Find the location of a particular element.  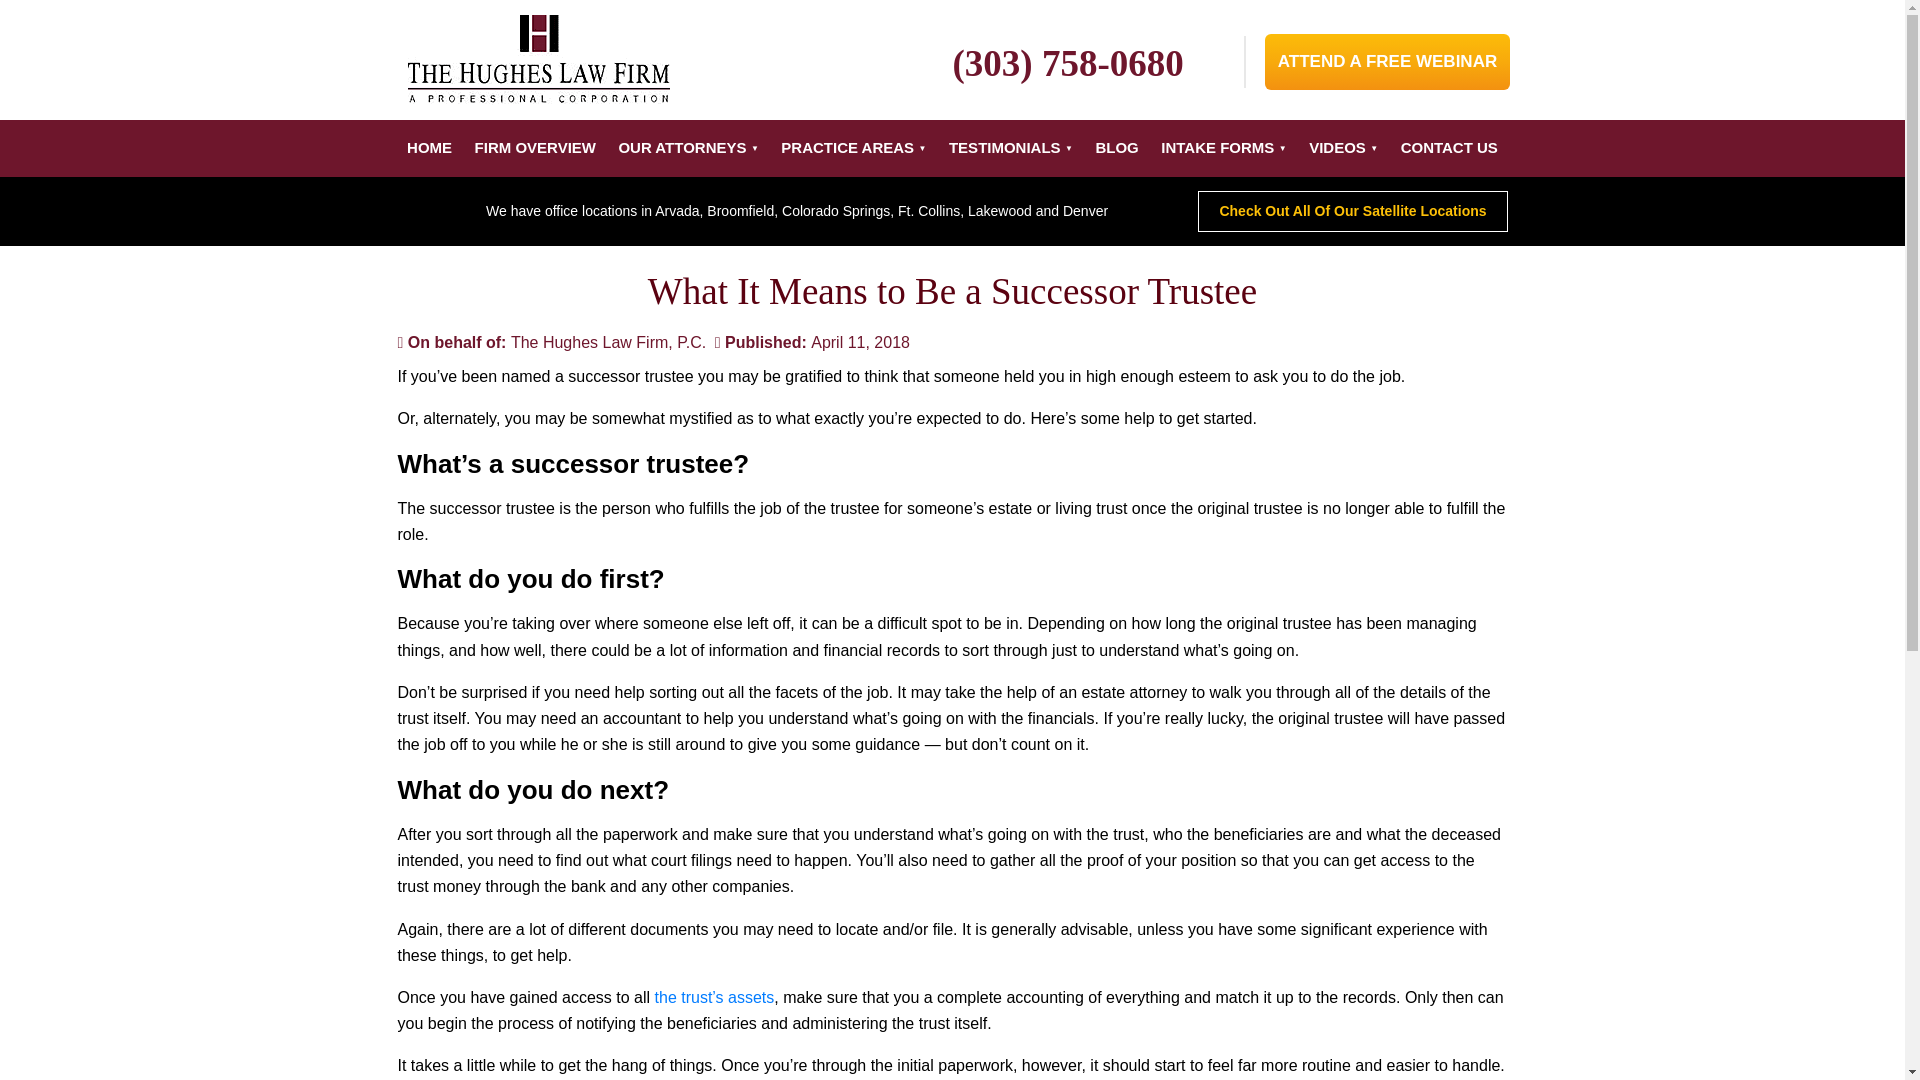

BLOG is located at coordinates (1116, 148).